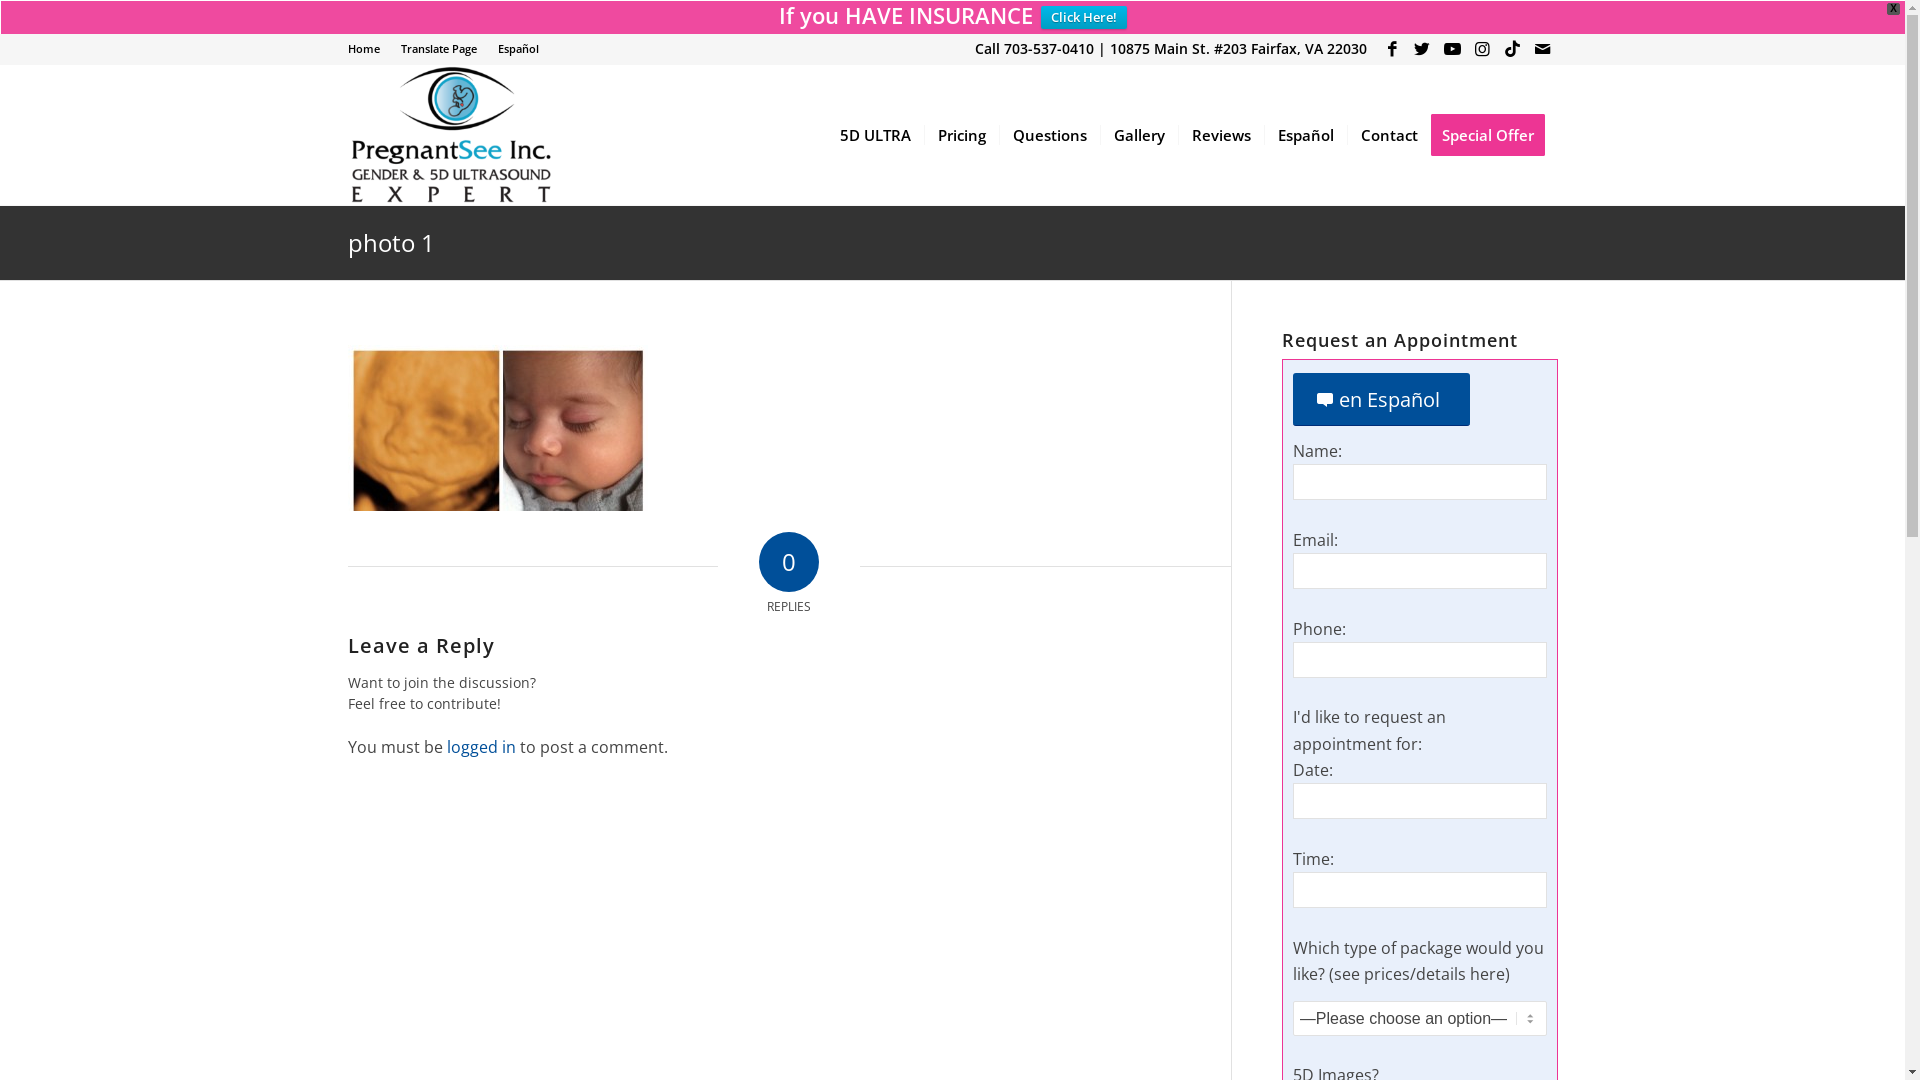 The height and width of the screenshot is (1080, 1920). What do you see at coordinates (1452, 49) in the screenshot?
I see `Youtube` at bounding box center [1452, 49].